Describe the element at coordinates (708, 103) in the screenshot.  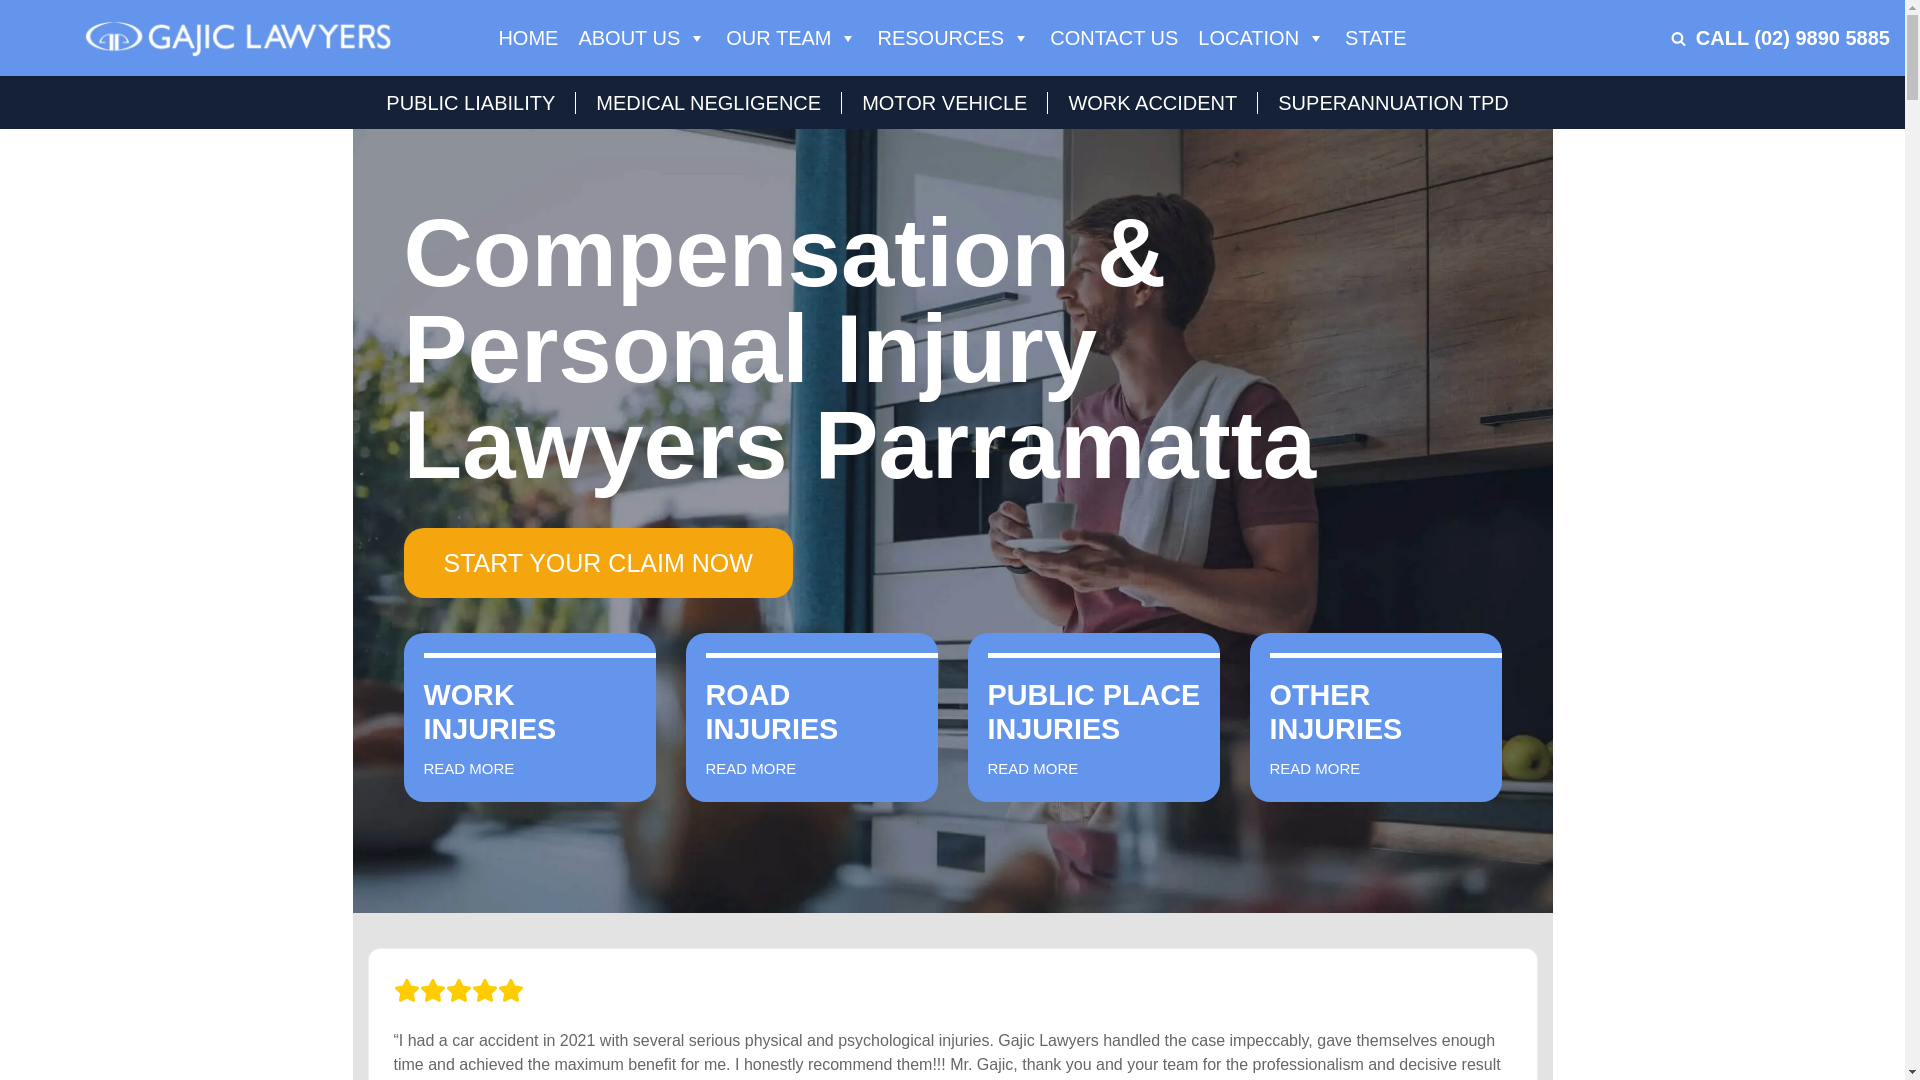
I see `MEDICAL NEGLIGENCE` at that location.